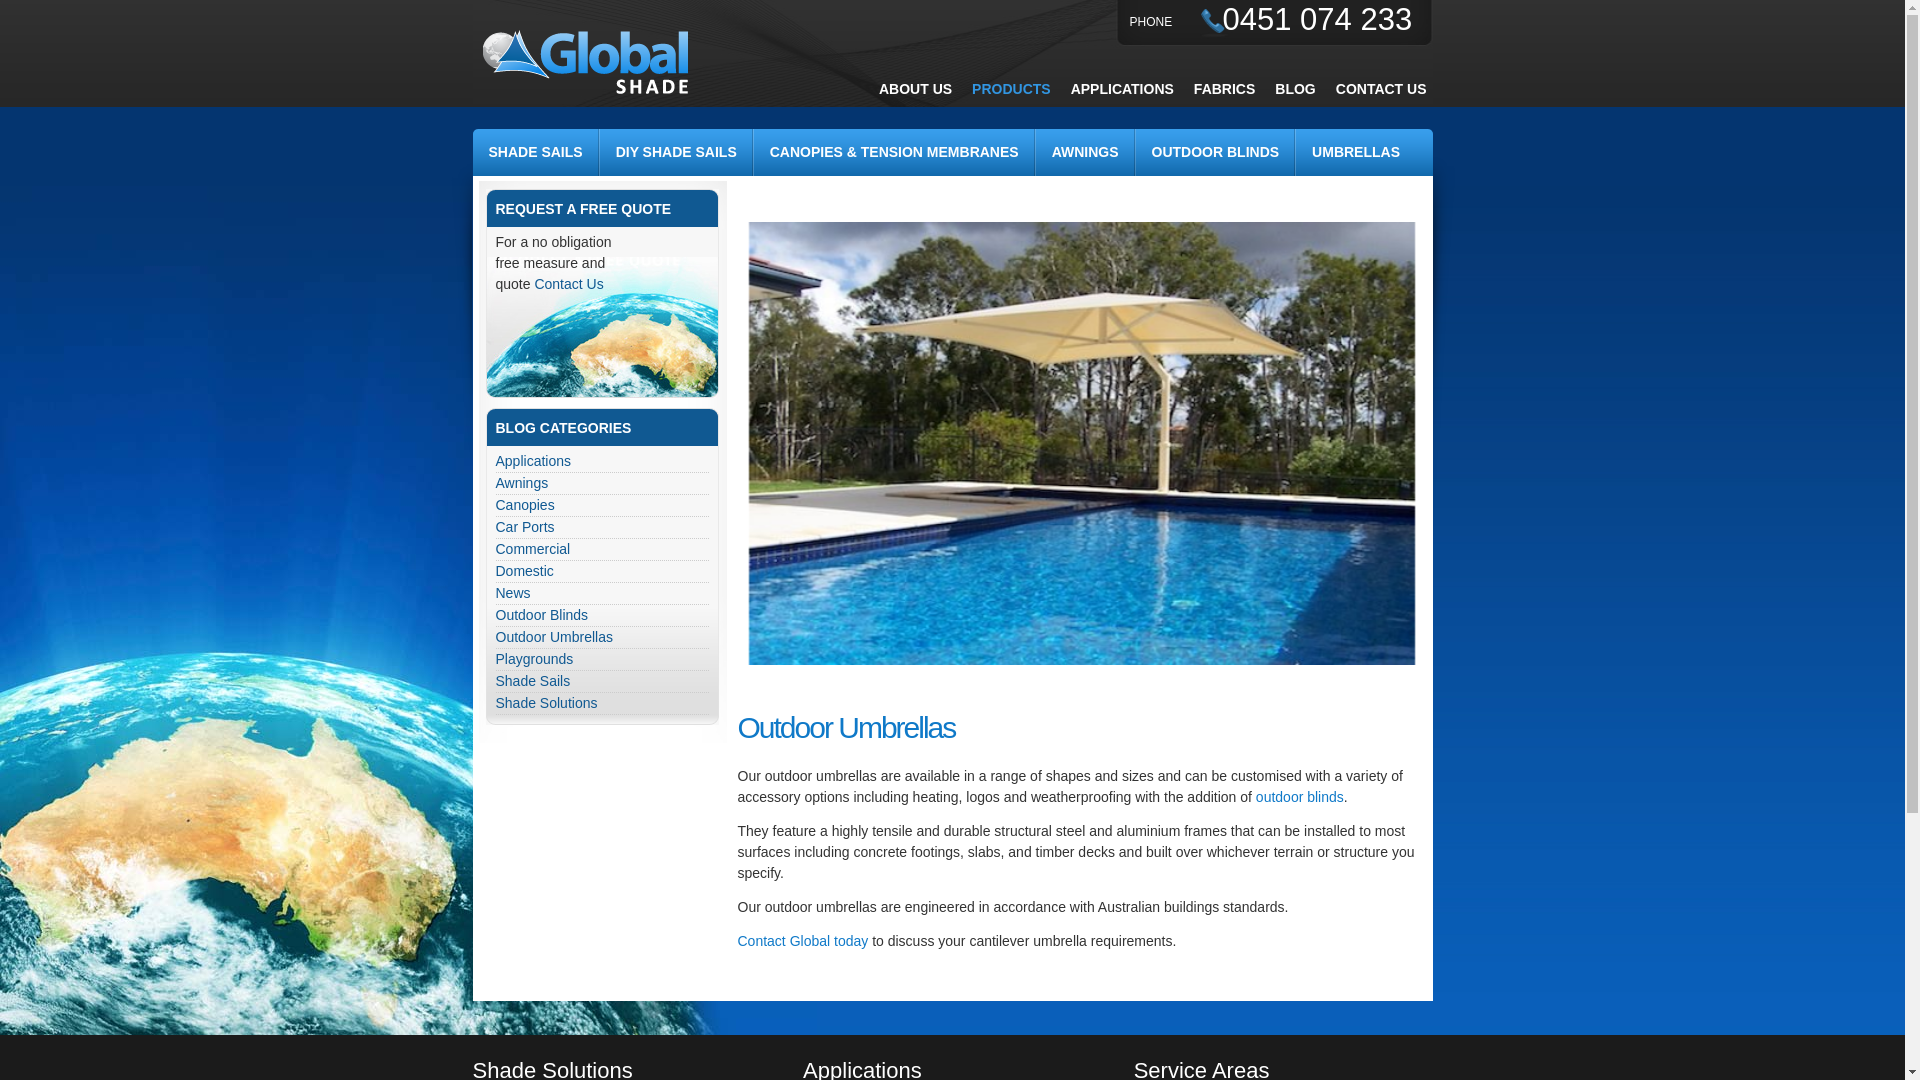  Describe the element at coordinates (602, 638) in the screenshot. I see `Outdoor Umbrellas` at that location.